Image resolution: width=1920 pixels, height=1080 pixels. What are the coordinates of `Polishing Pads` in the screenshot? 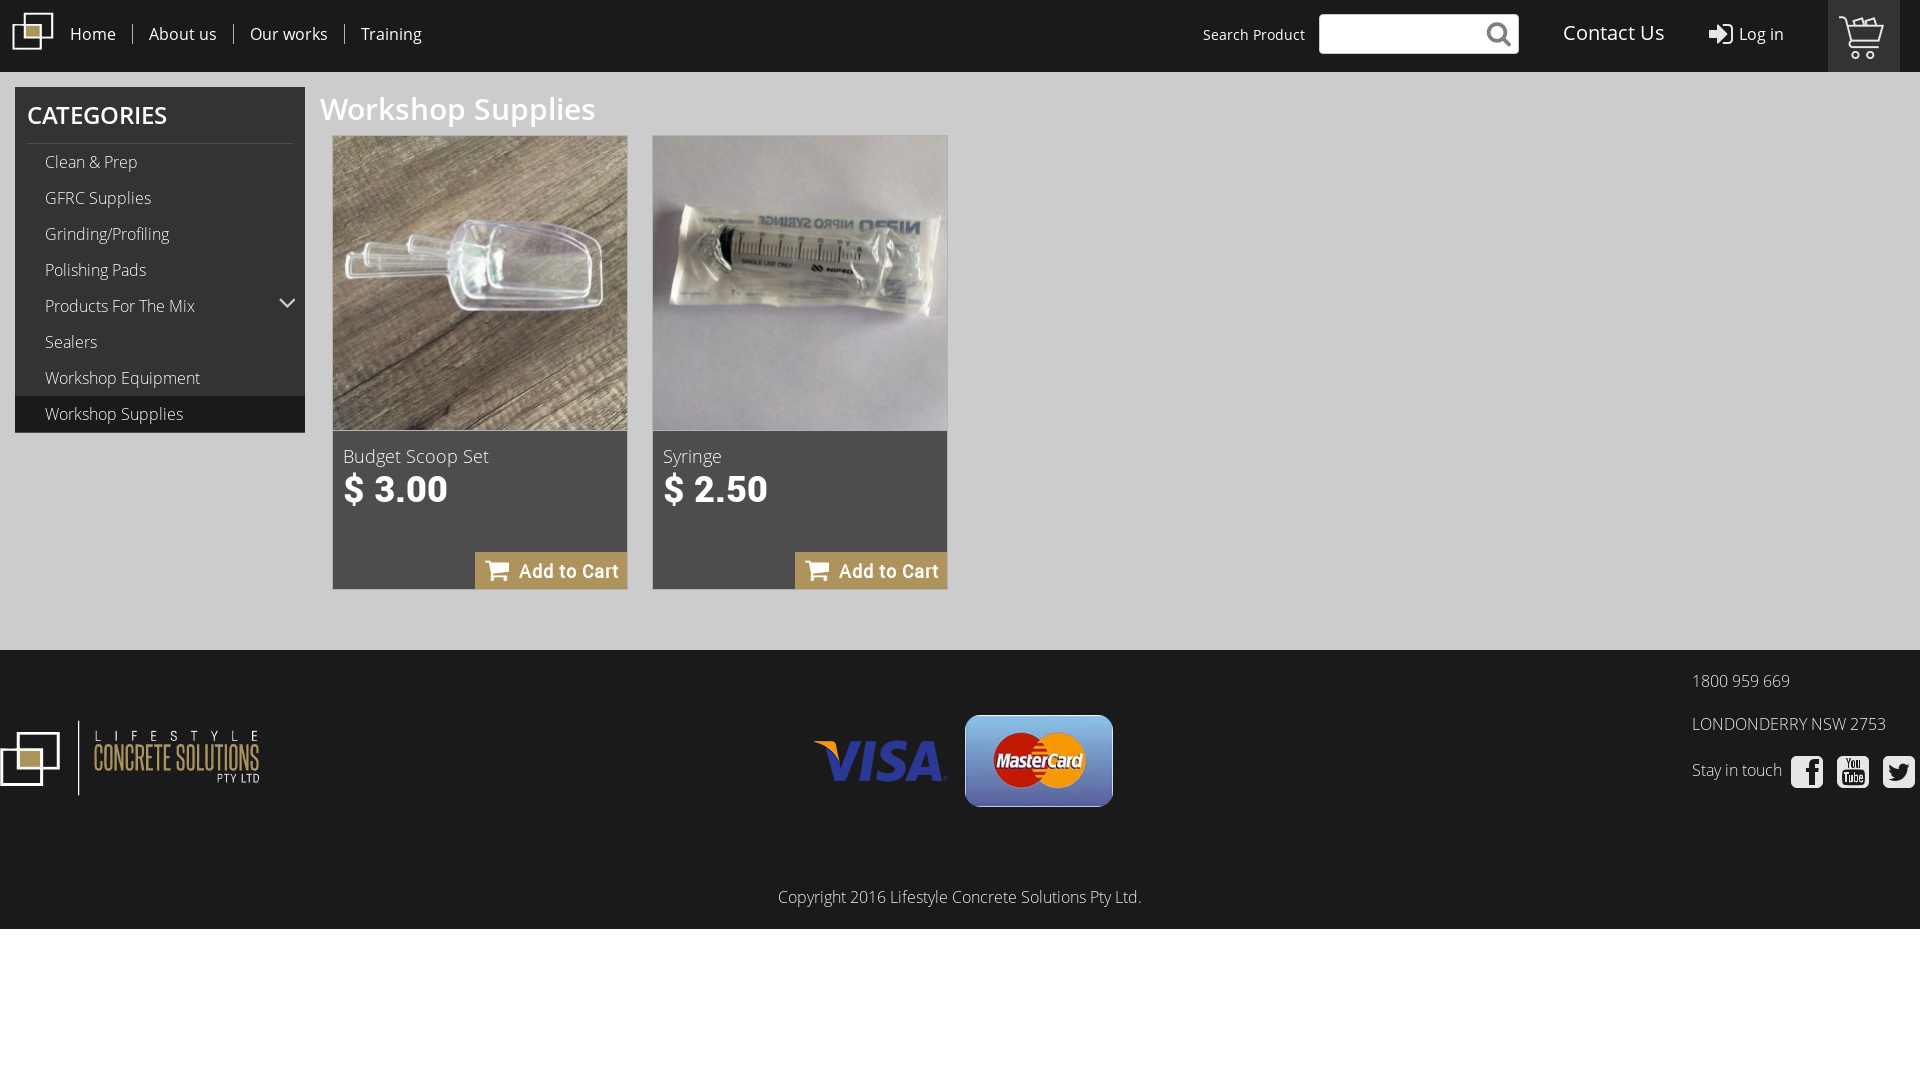 It's located at (160, 270).